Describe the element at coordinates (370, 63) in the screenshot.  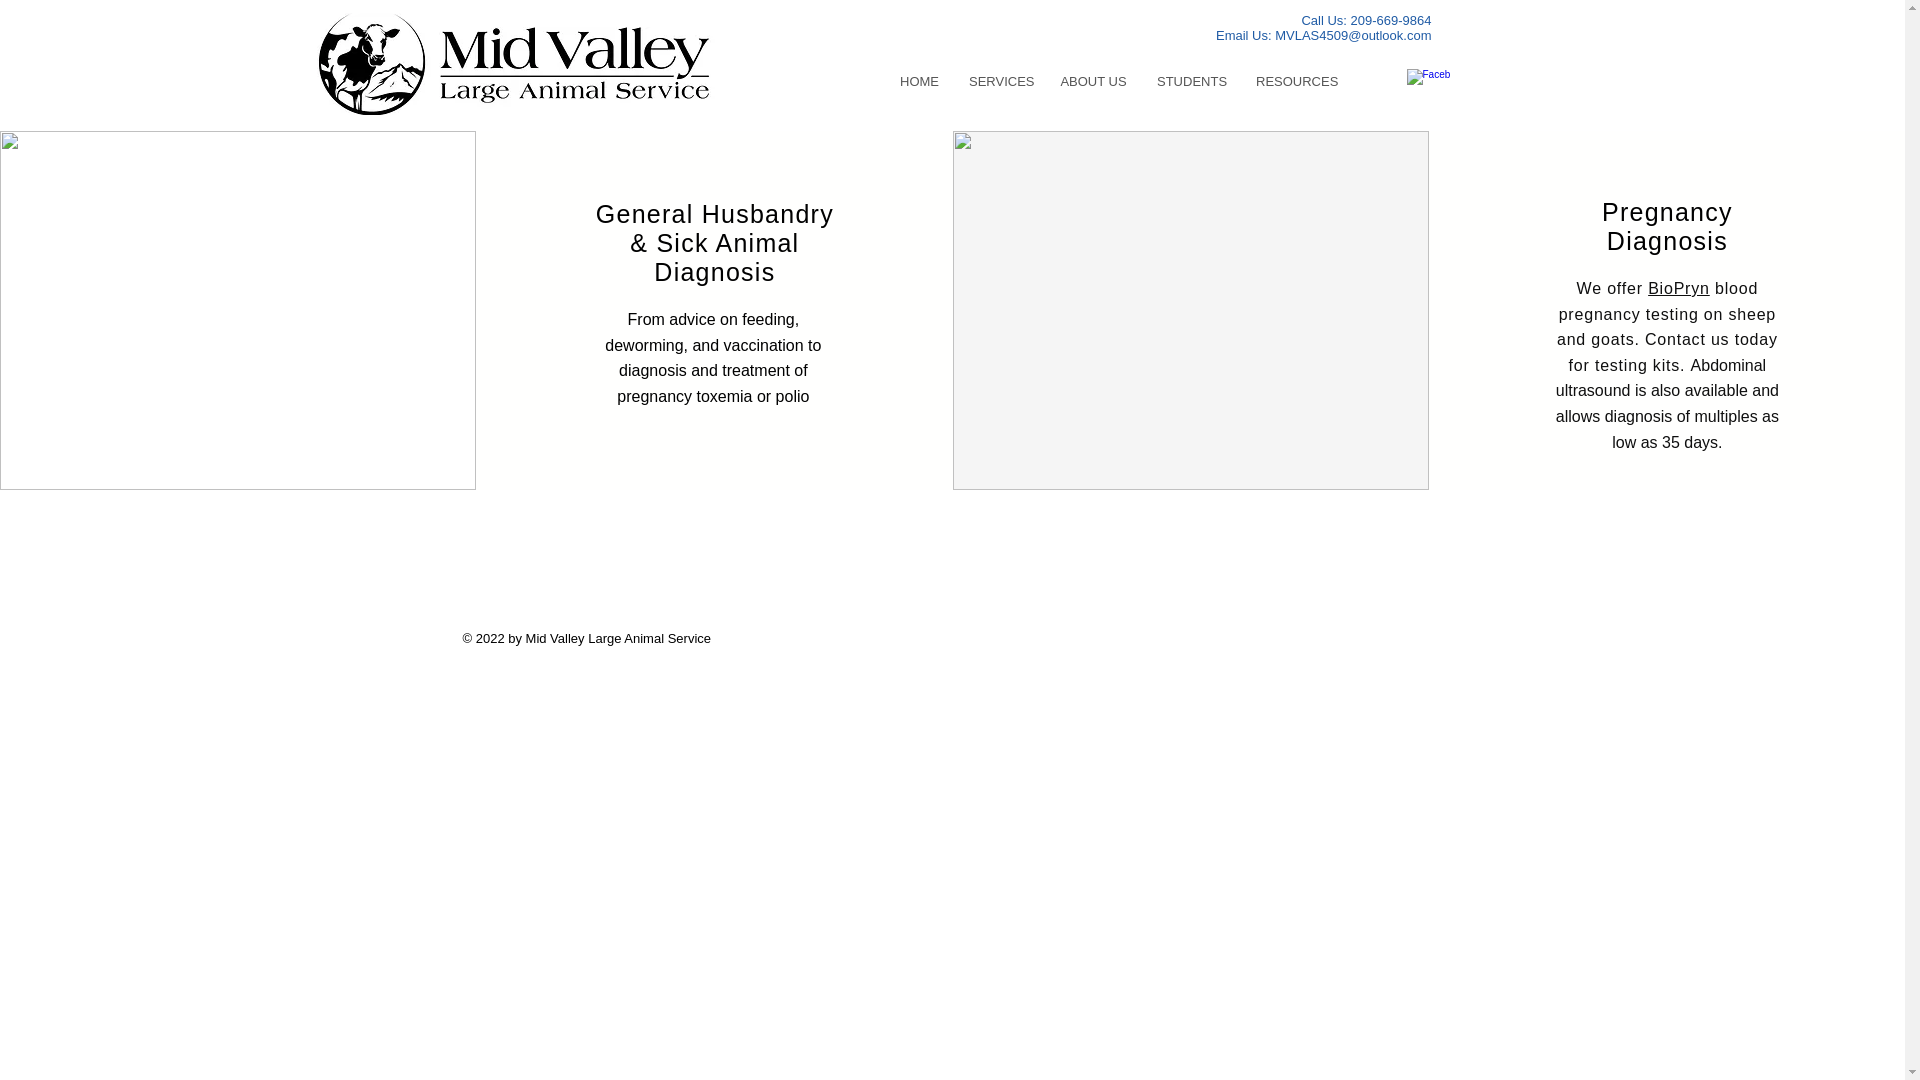
I see `MidValleyLargD22aR02cP01ZL-Pierce2c.jpg` at that location.